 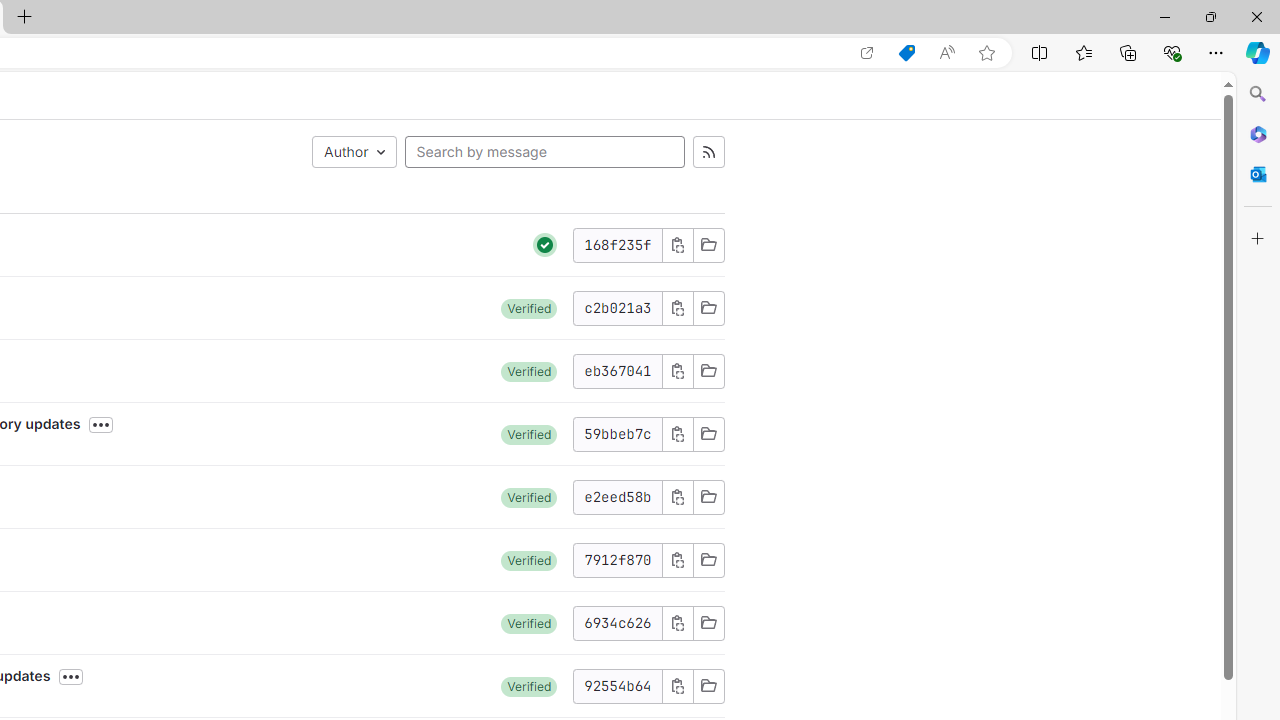 What do you see at coordinates (1172, 52) in the screenshot?
I see `Browser essentials` at bounding box center [1172, 52].